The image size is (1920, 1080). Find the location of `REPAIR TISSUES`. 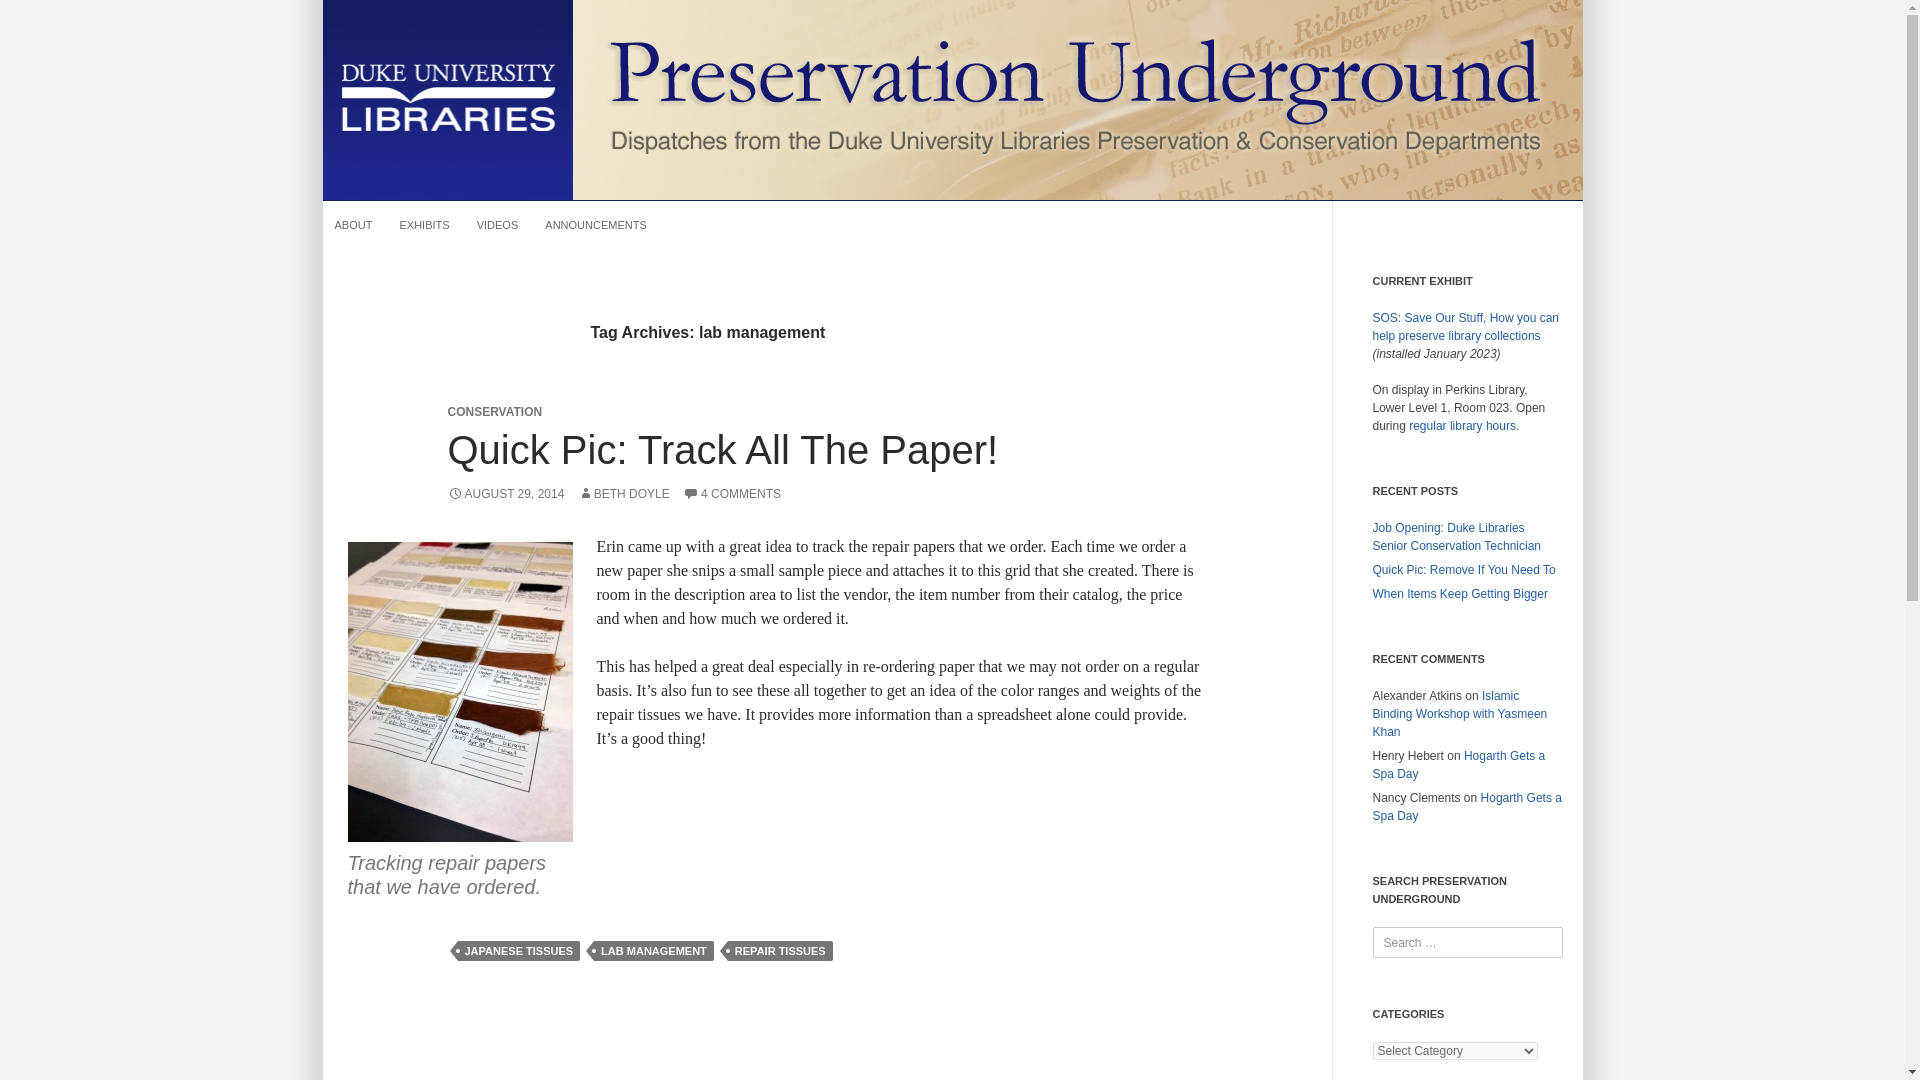

REPAIR TISSUES is located at coordinates (780, 950).